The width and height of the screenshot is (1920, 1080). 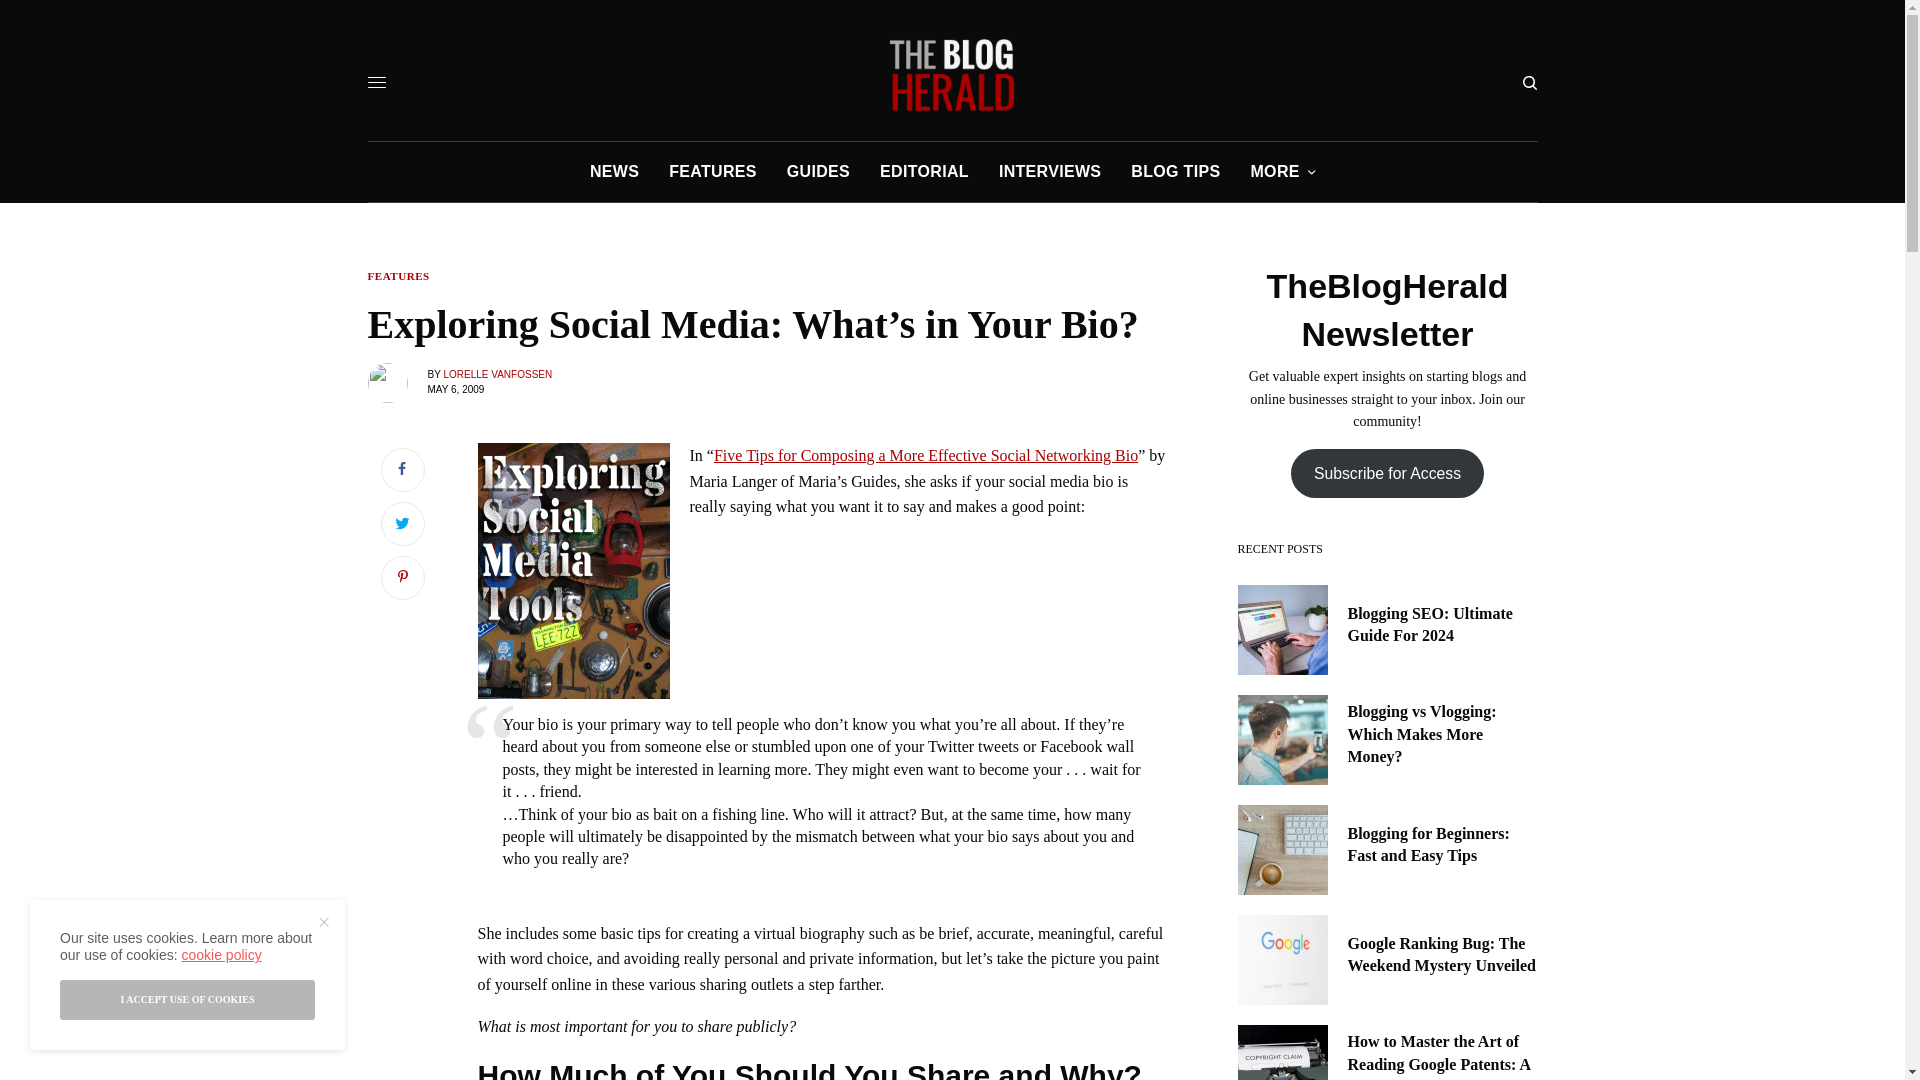 I want to click on FEATURES, so click(x=399, y=276).